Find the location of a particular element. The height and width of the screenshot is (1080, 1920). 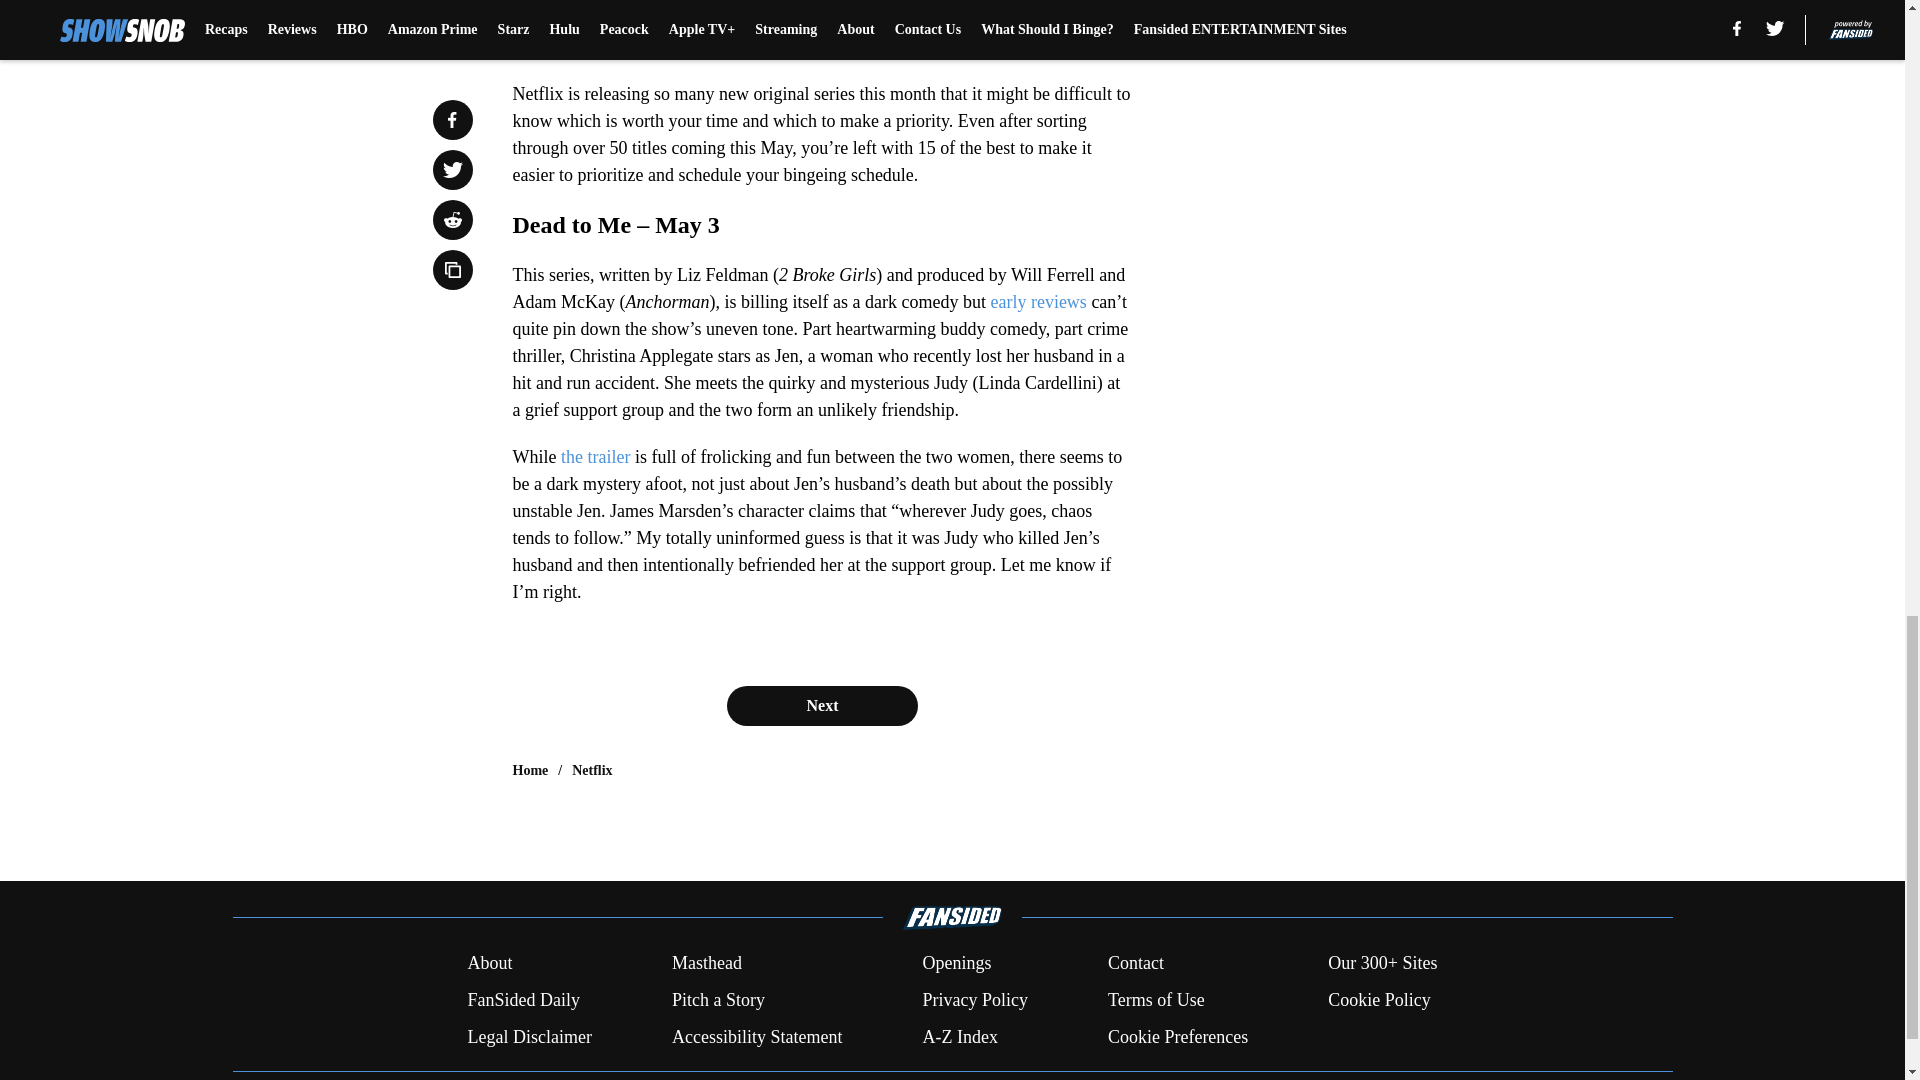

Pitch a Story is located at coordinates (718, 1000).